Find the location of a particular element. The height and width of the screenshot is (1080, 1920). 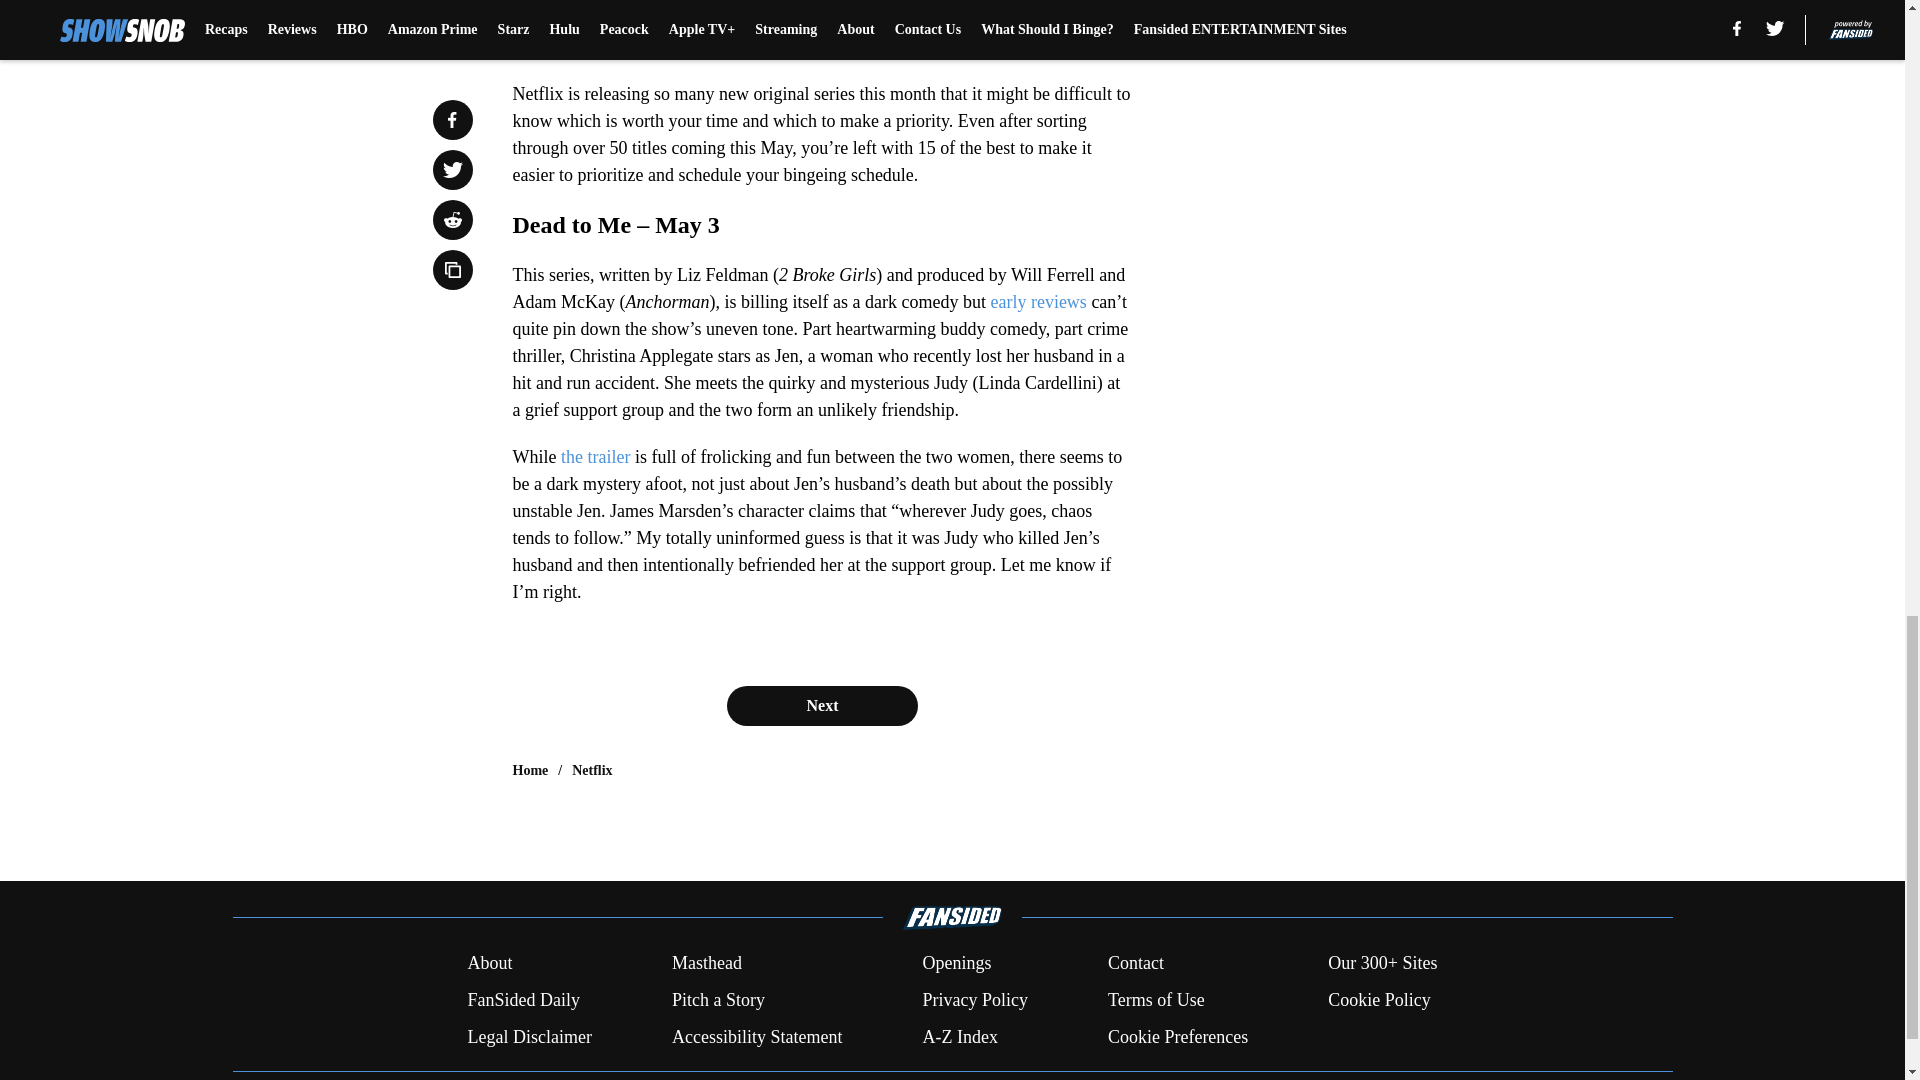

Pitch a Story is located at coordinates (718, 1000).